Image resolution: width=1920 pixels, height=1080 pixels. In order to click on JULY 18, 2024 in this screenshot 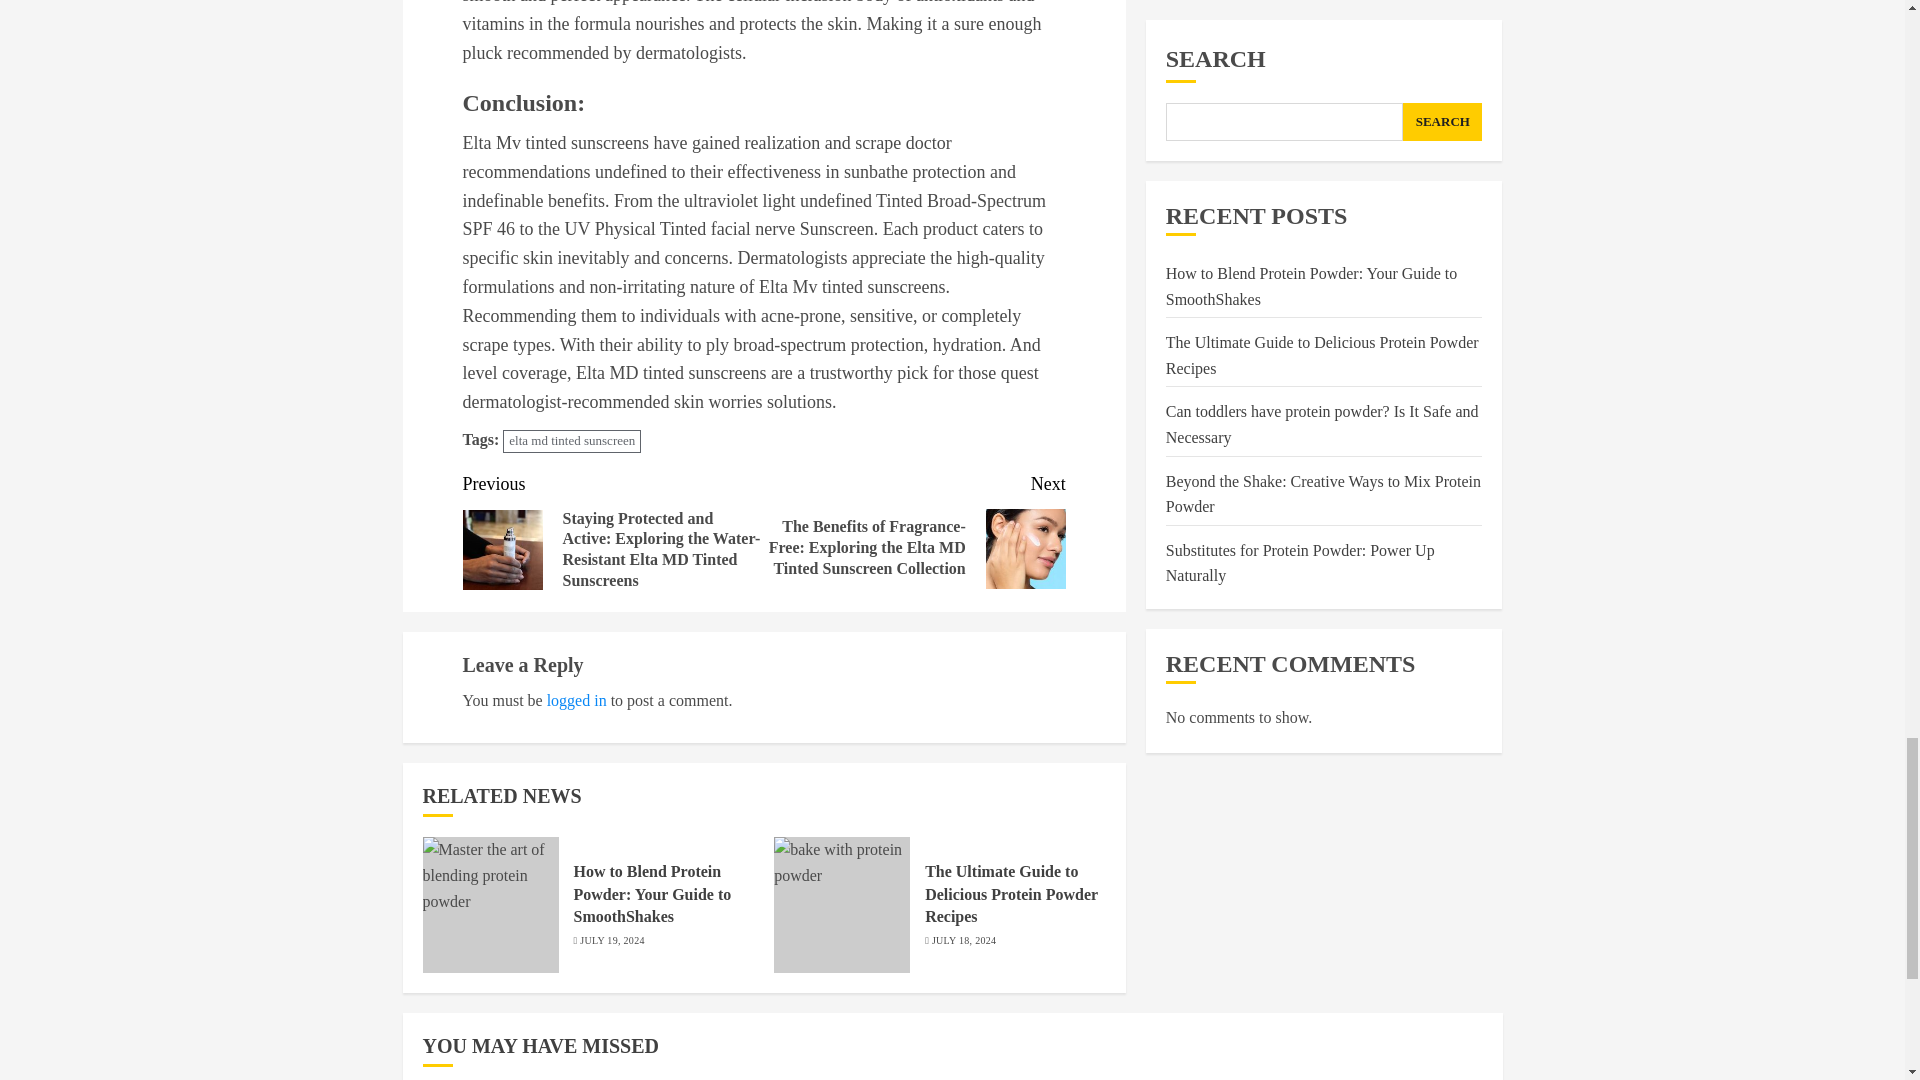, I will do `click(964, 941)`.